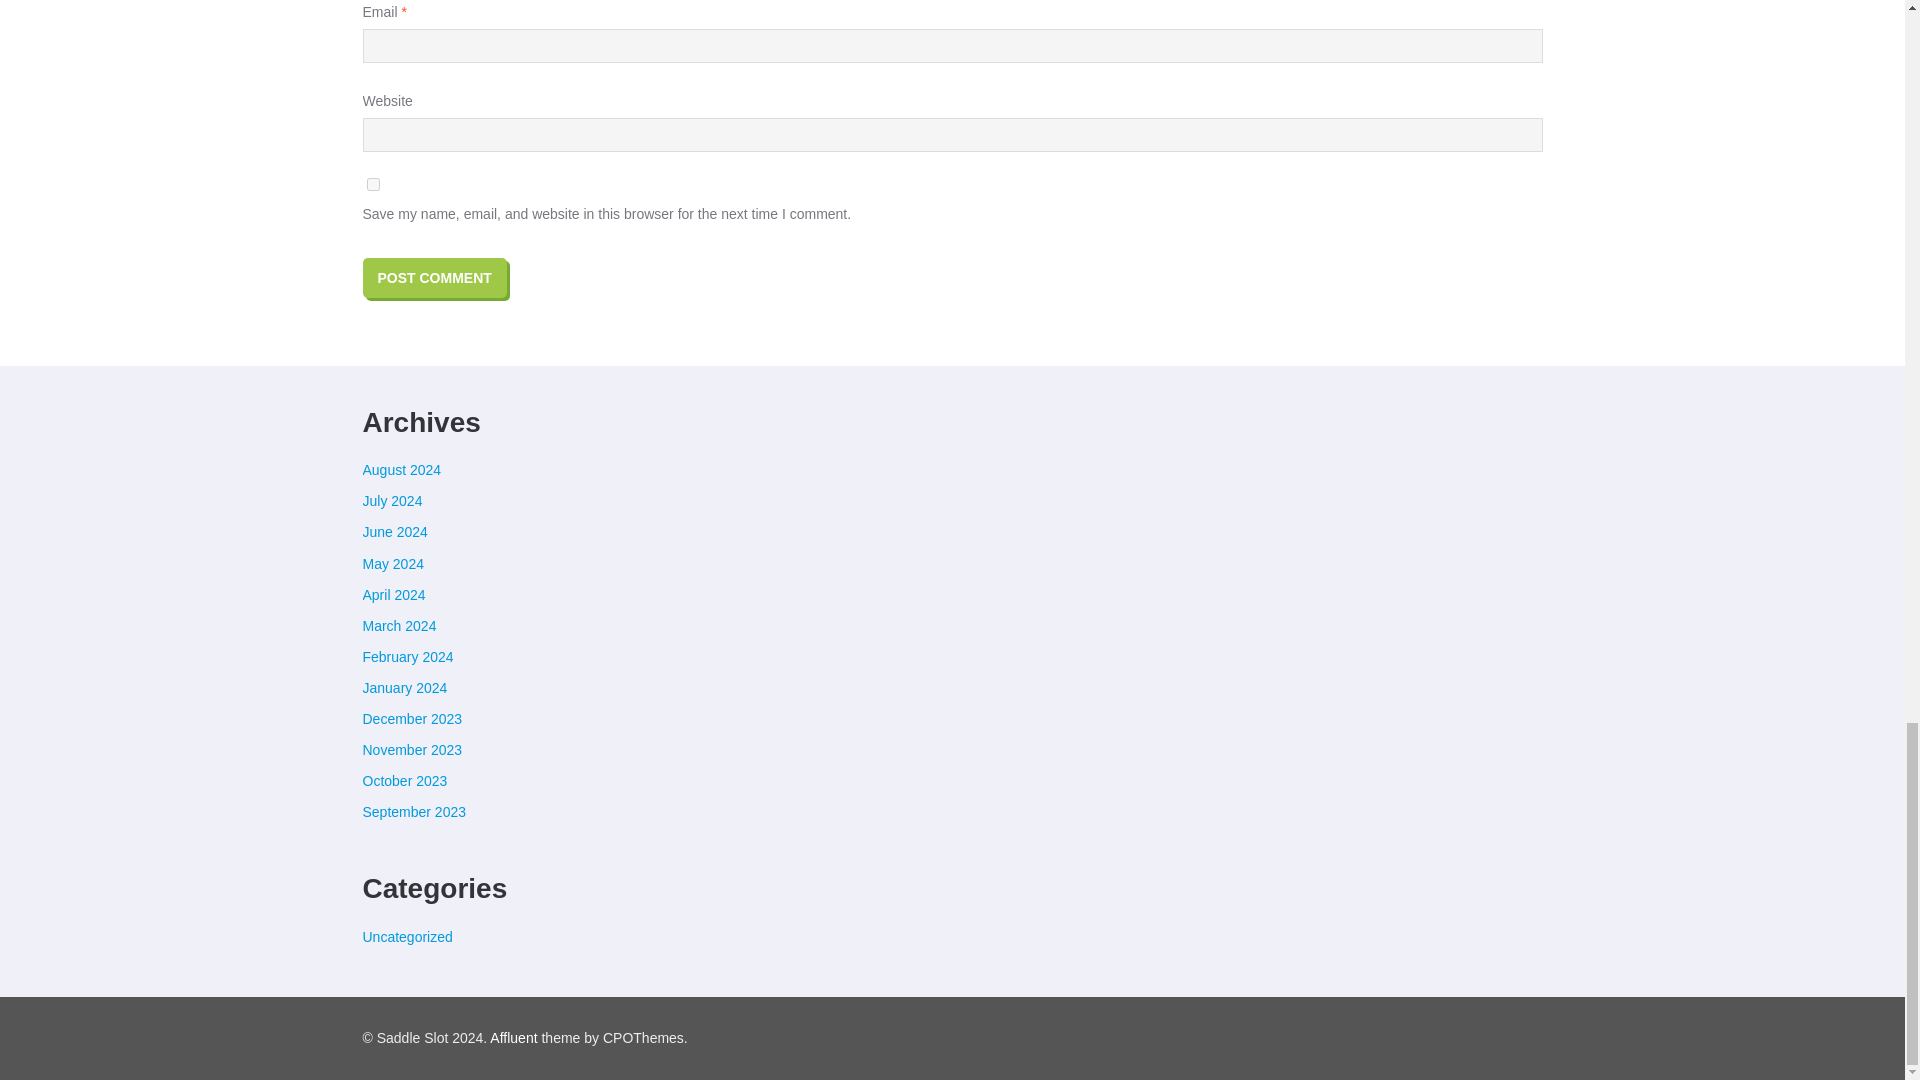 This screenshot has width=1920, height=1080. What do you see at coordinates (414, 811) in the screenshot?
I see `September 2023` at bounding box center [414, 811].